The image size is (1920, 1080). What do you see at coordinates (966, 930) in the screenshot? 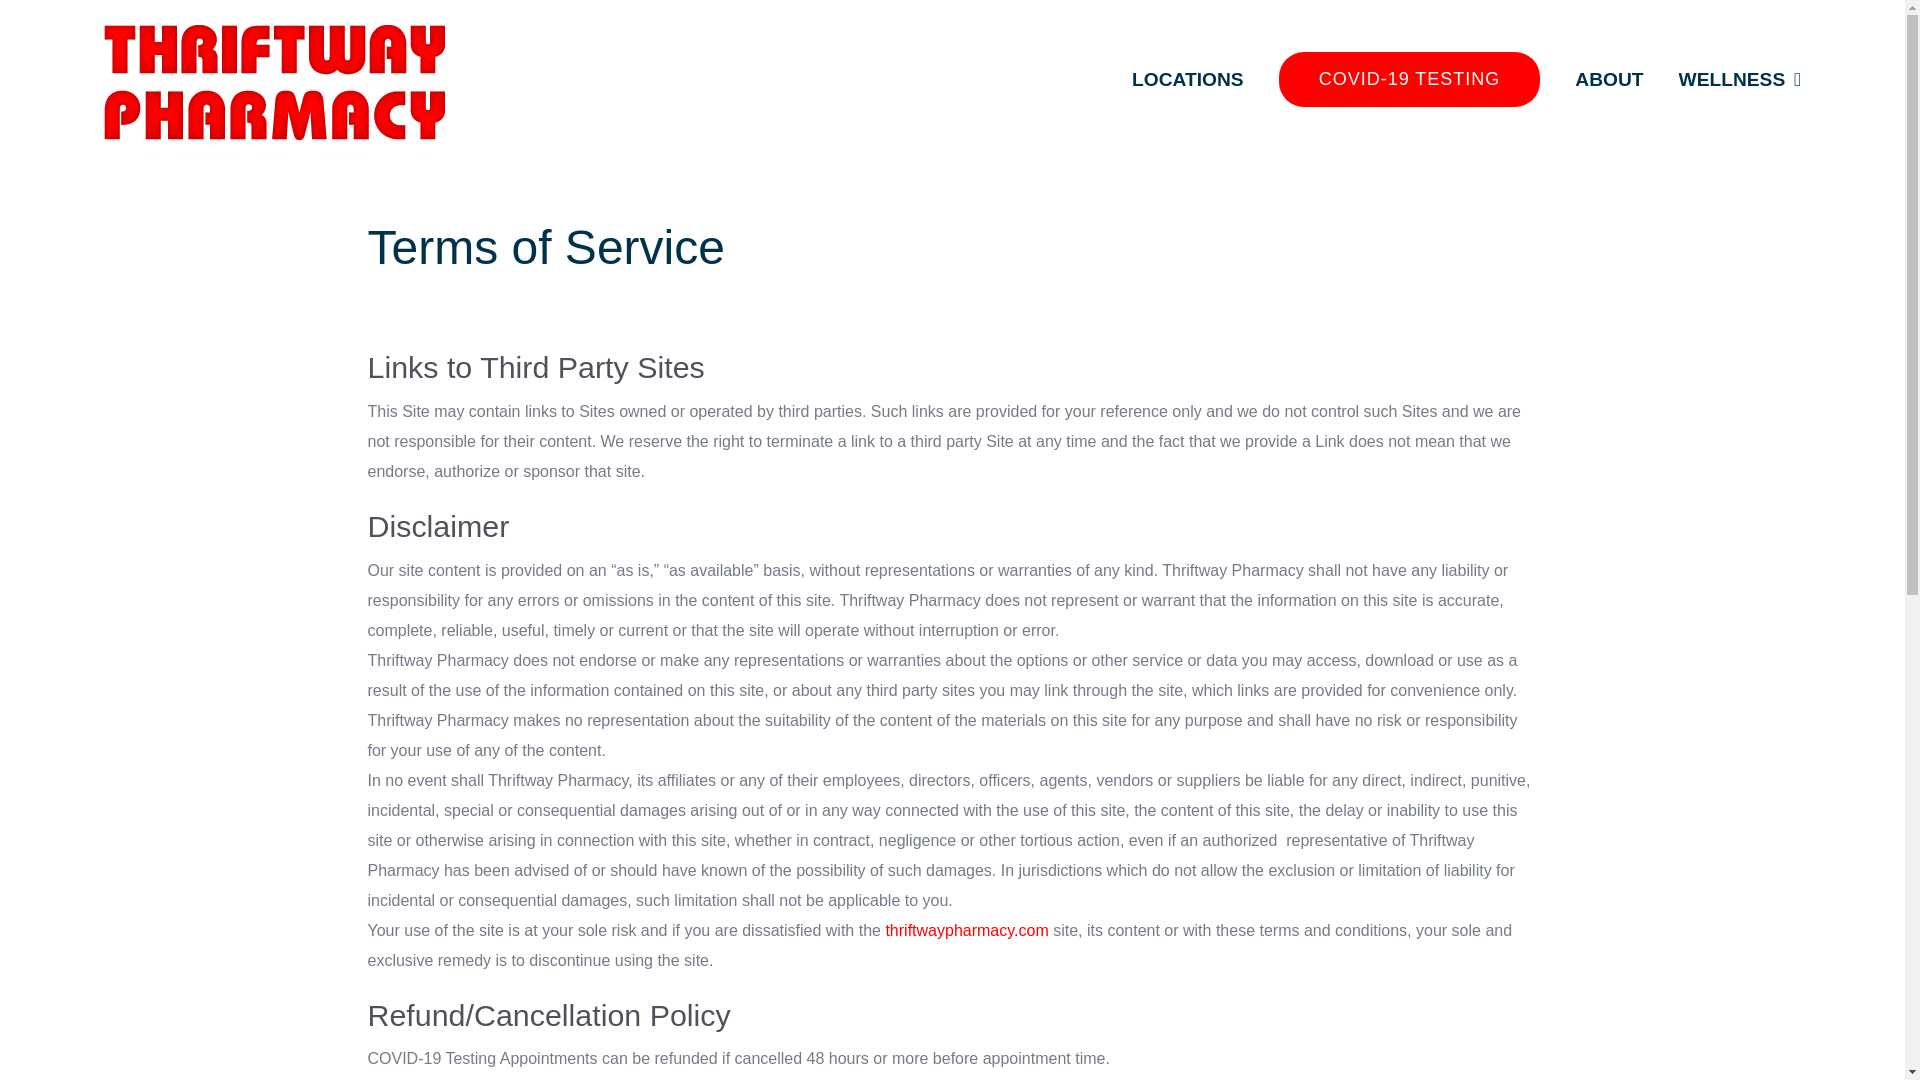
I see `thriftwaypharmacy.com` at bounding box center [966, 930].